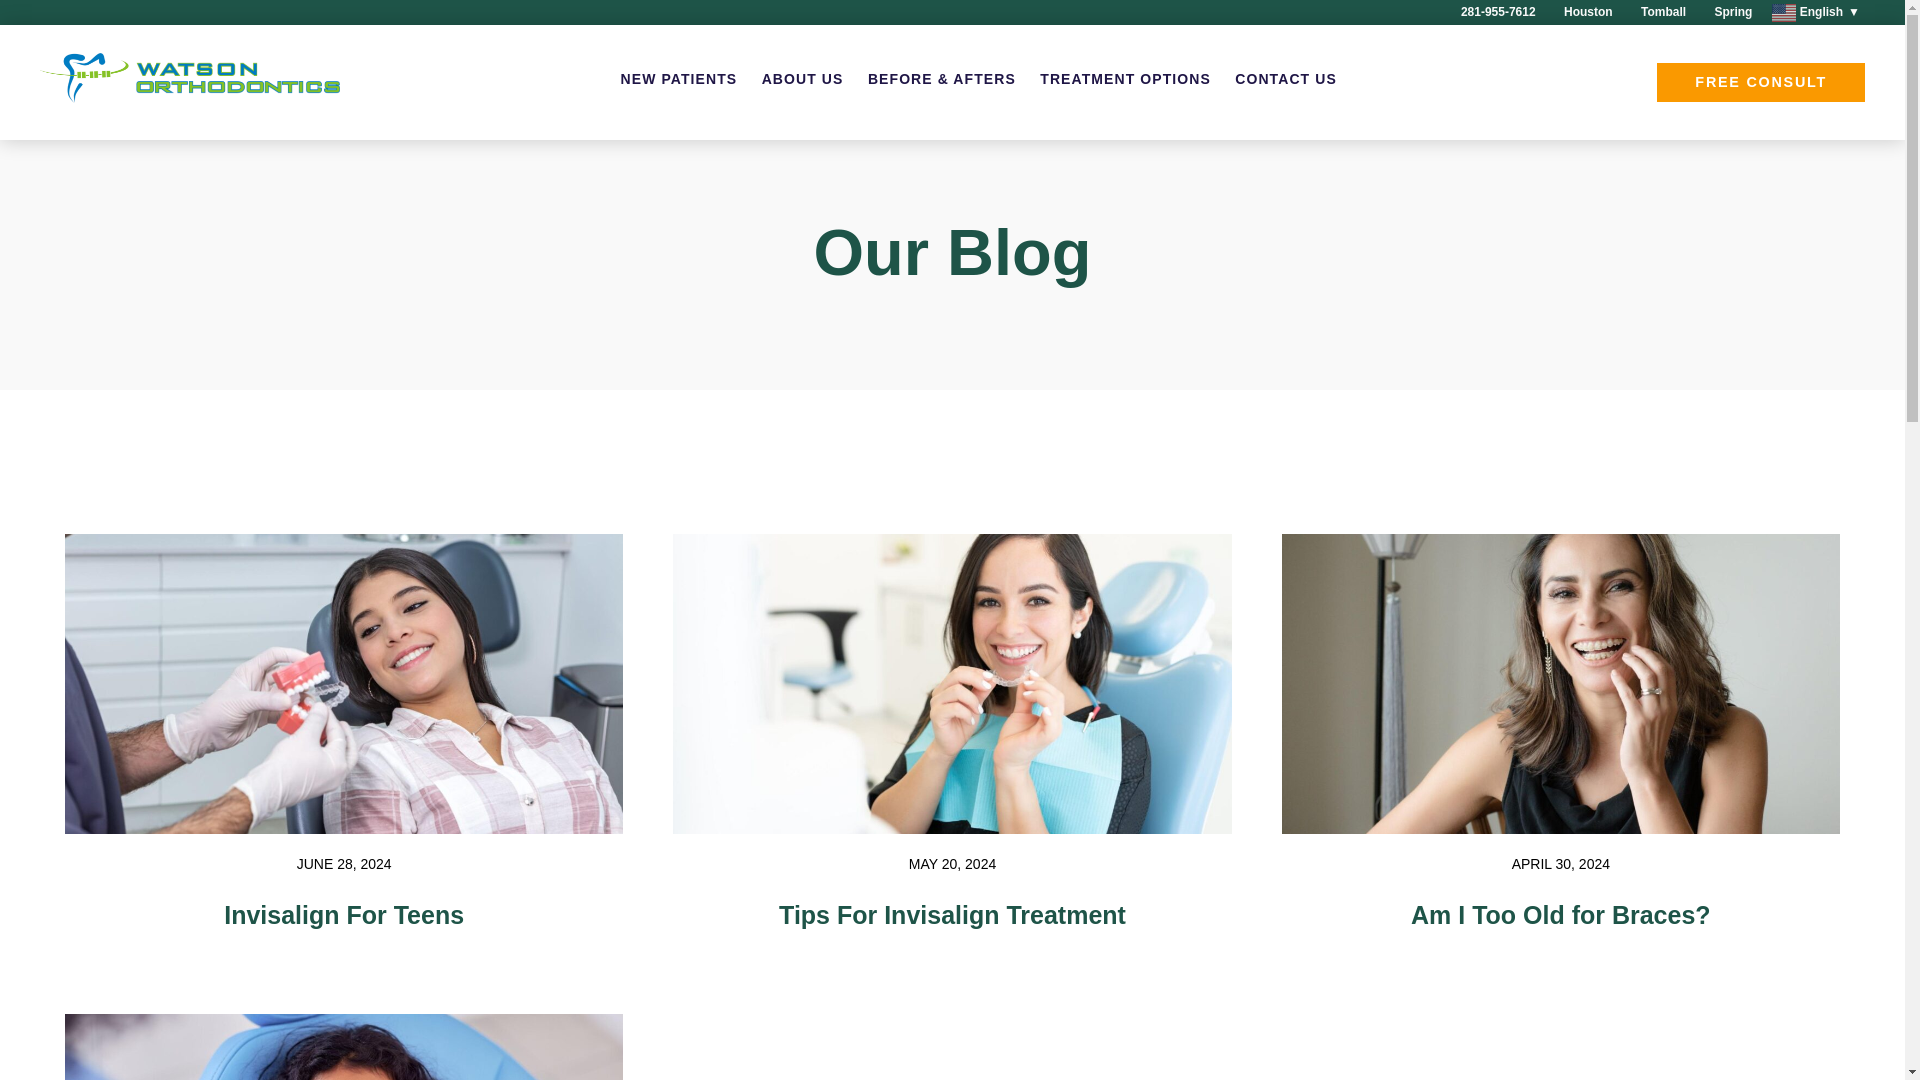  Describe the element at coordinates (1494, 14) in the screenshot. I see `281-955-7612` at that location.